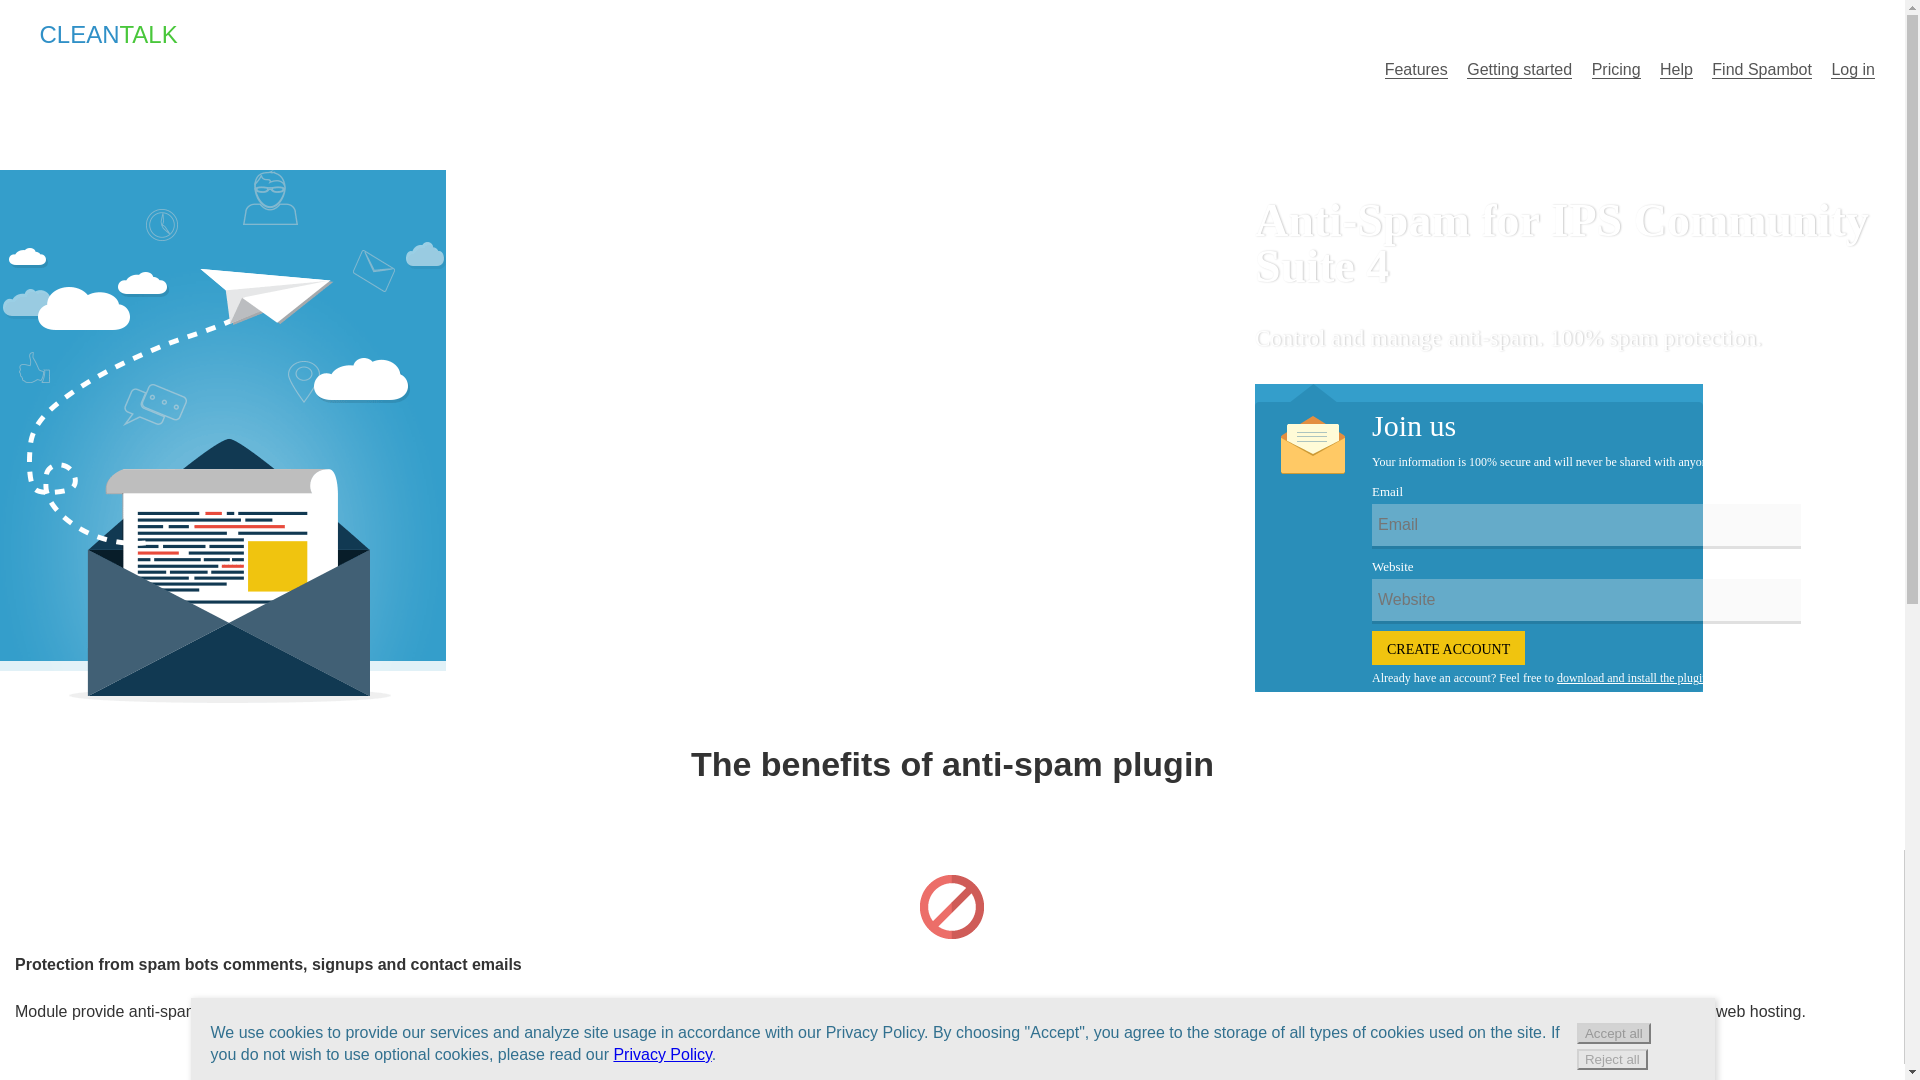  Describe the element at coordinates (105, 33) in the screenshot. I see `CLEANTALK` at that location.